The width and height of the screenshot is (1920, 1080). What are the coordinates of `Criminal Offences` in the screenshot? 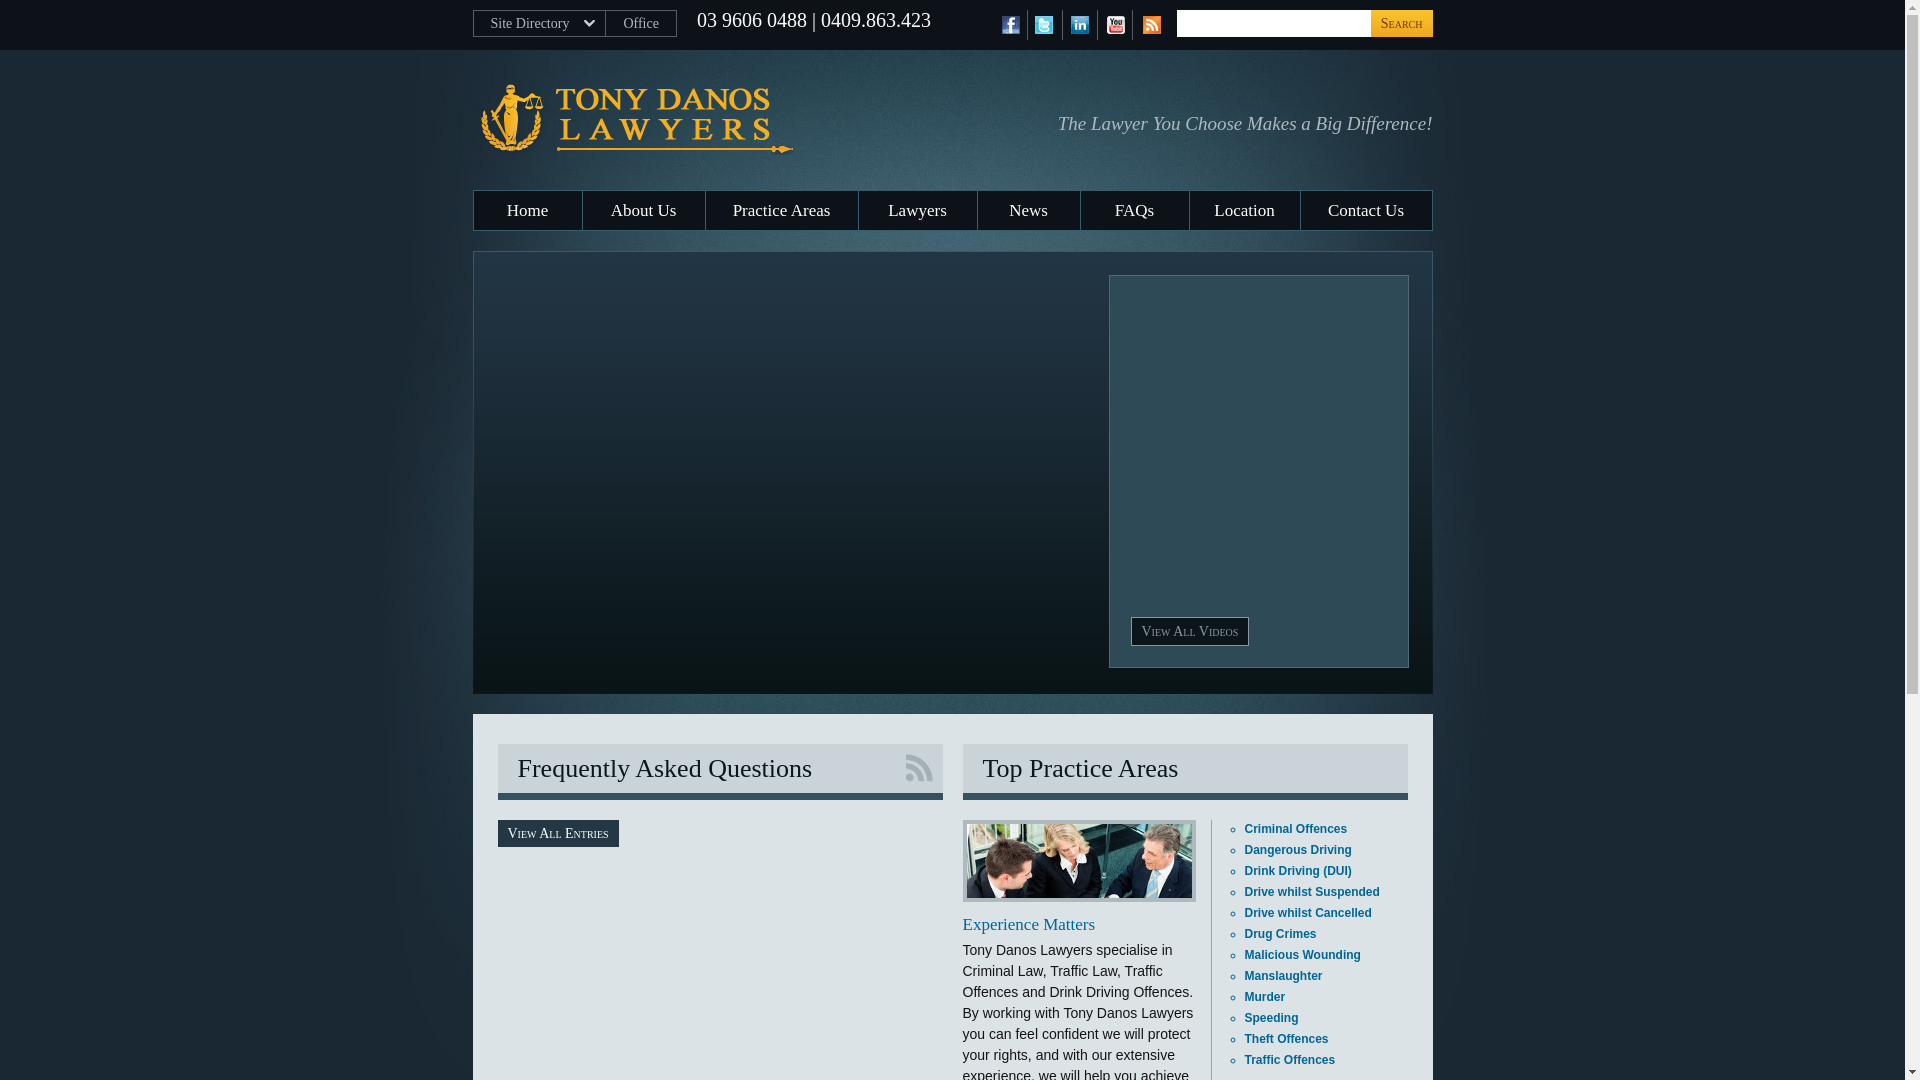 It's located at (1296, 829).